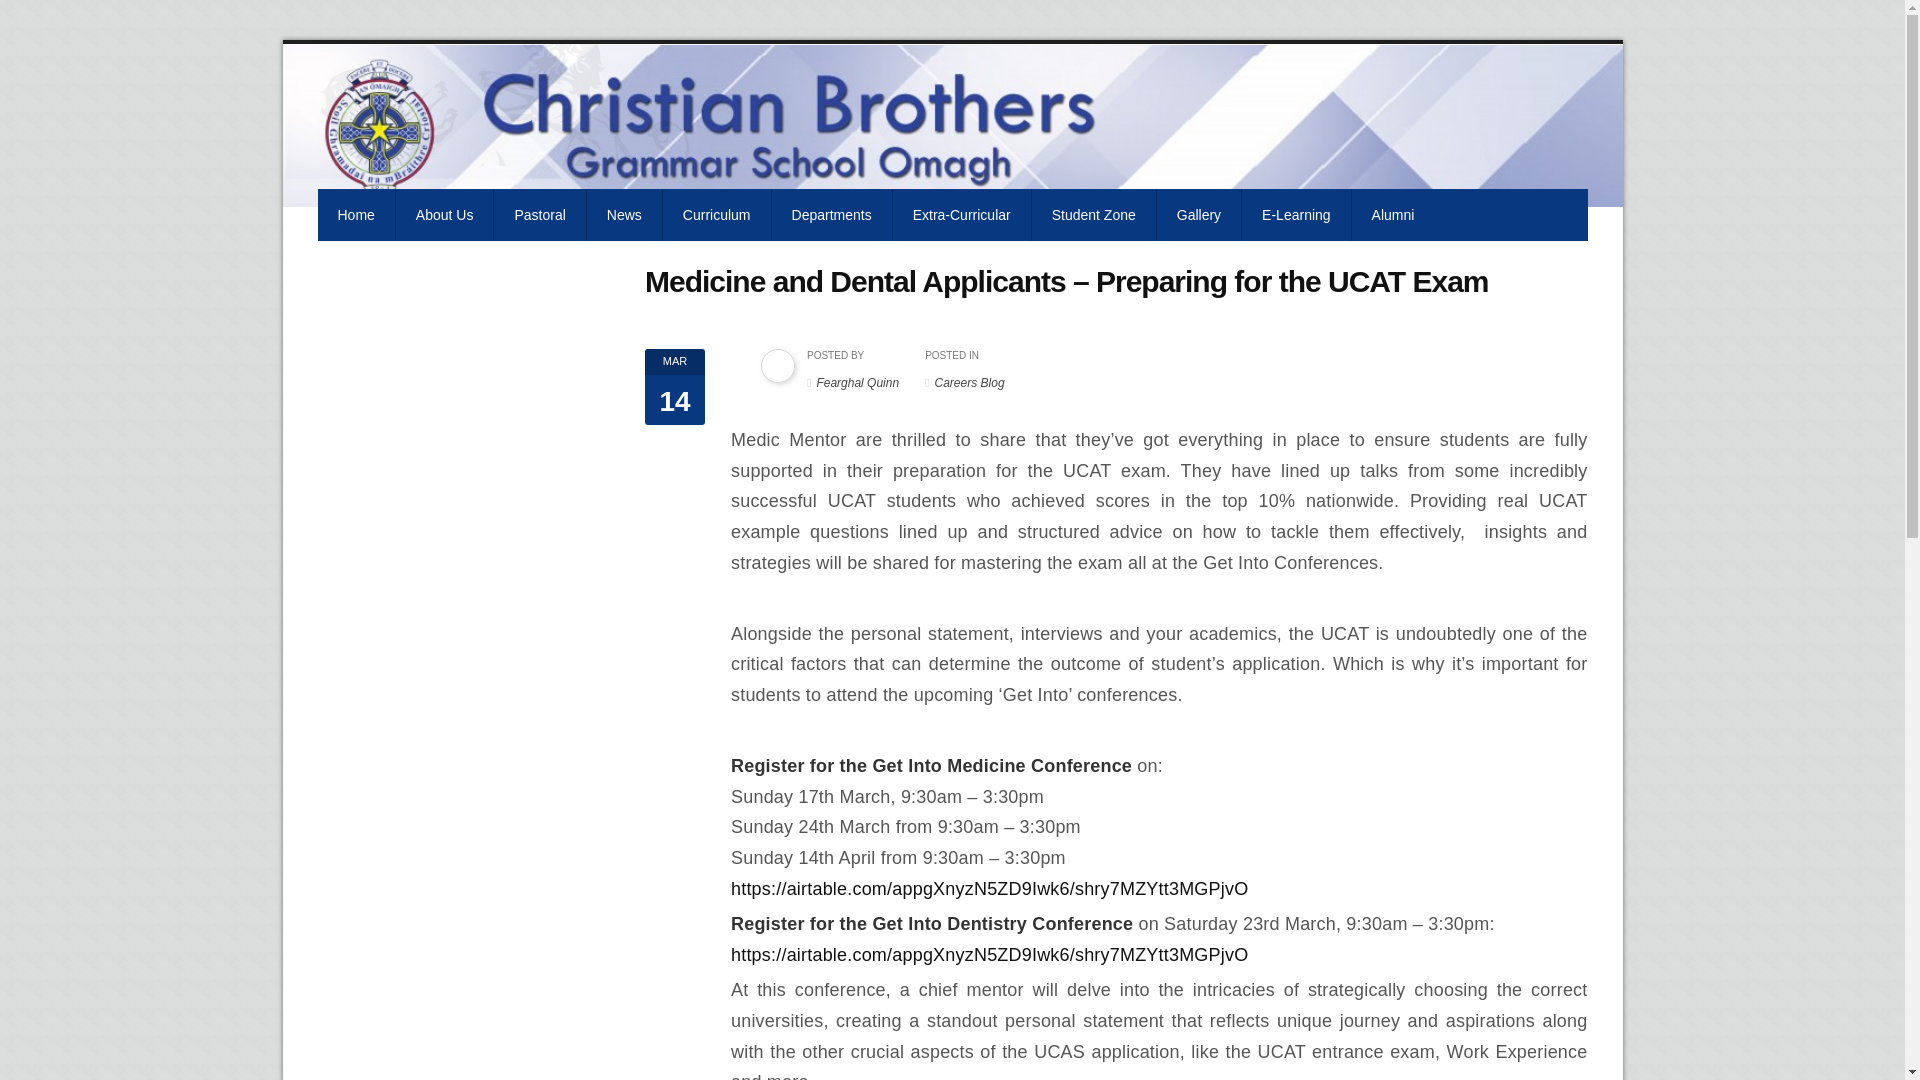 The width and height of the screenshot is (1920, 1080). I want to click on Curriculum, so click(716, 214).